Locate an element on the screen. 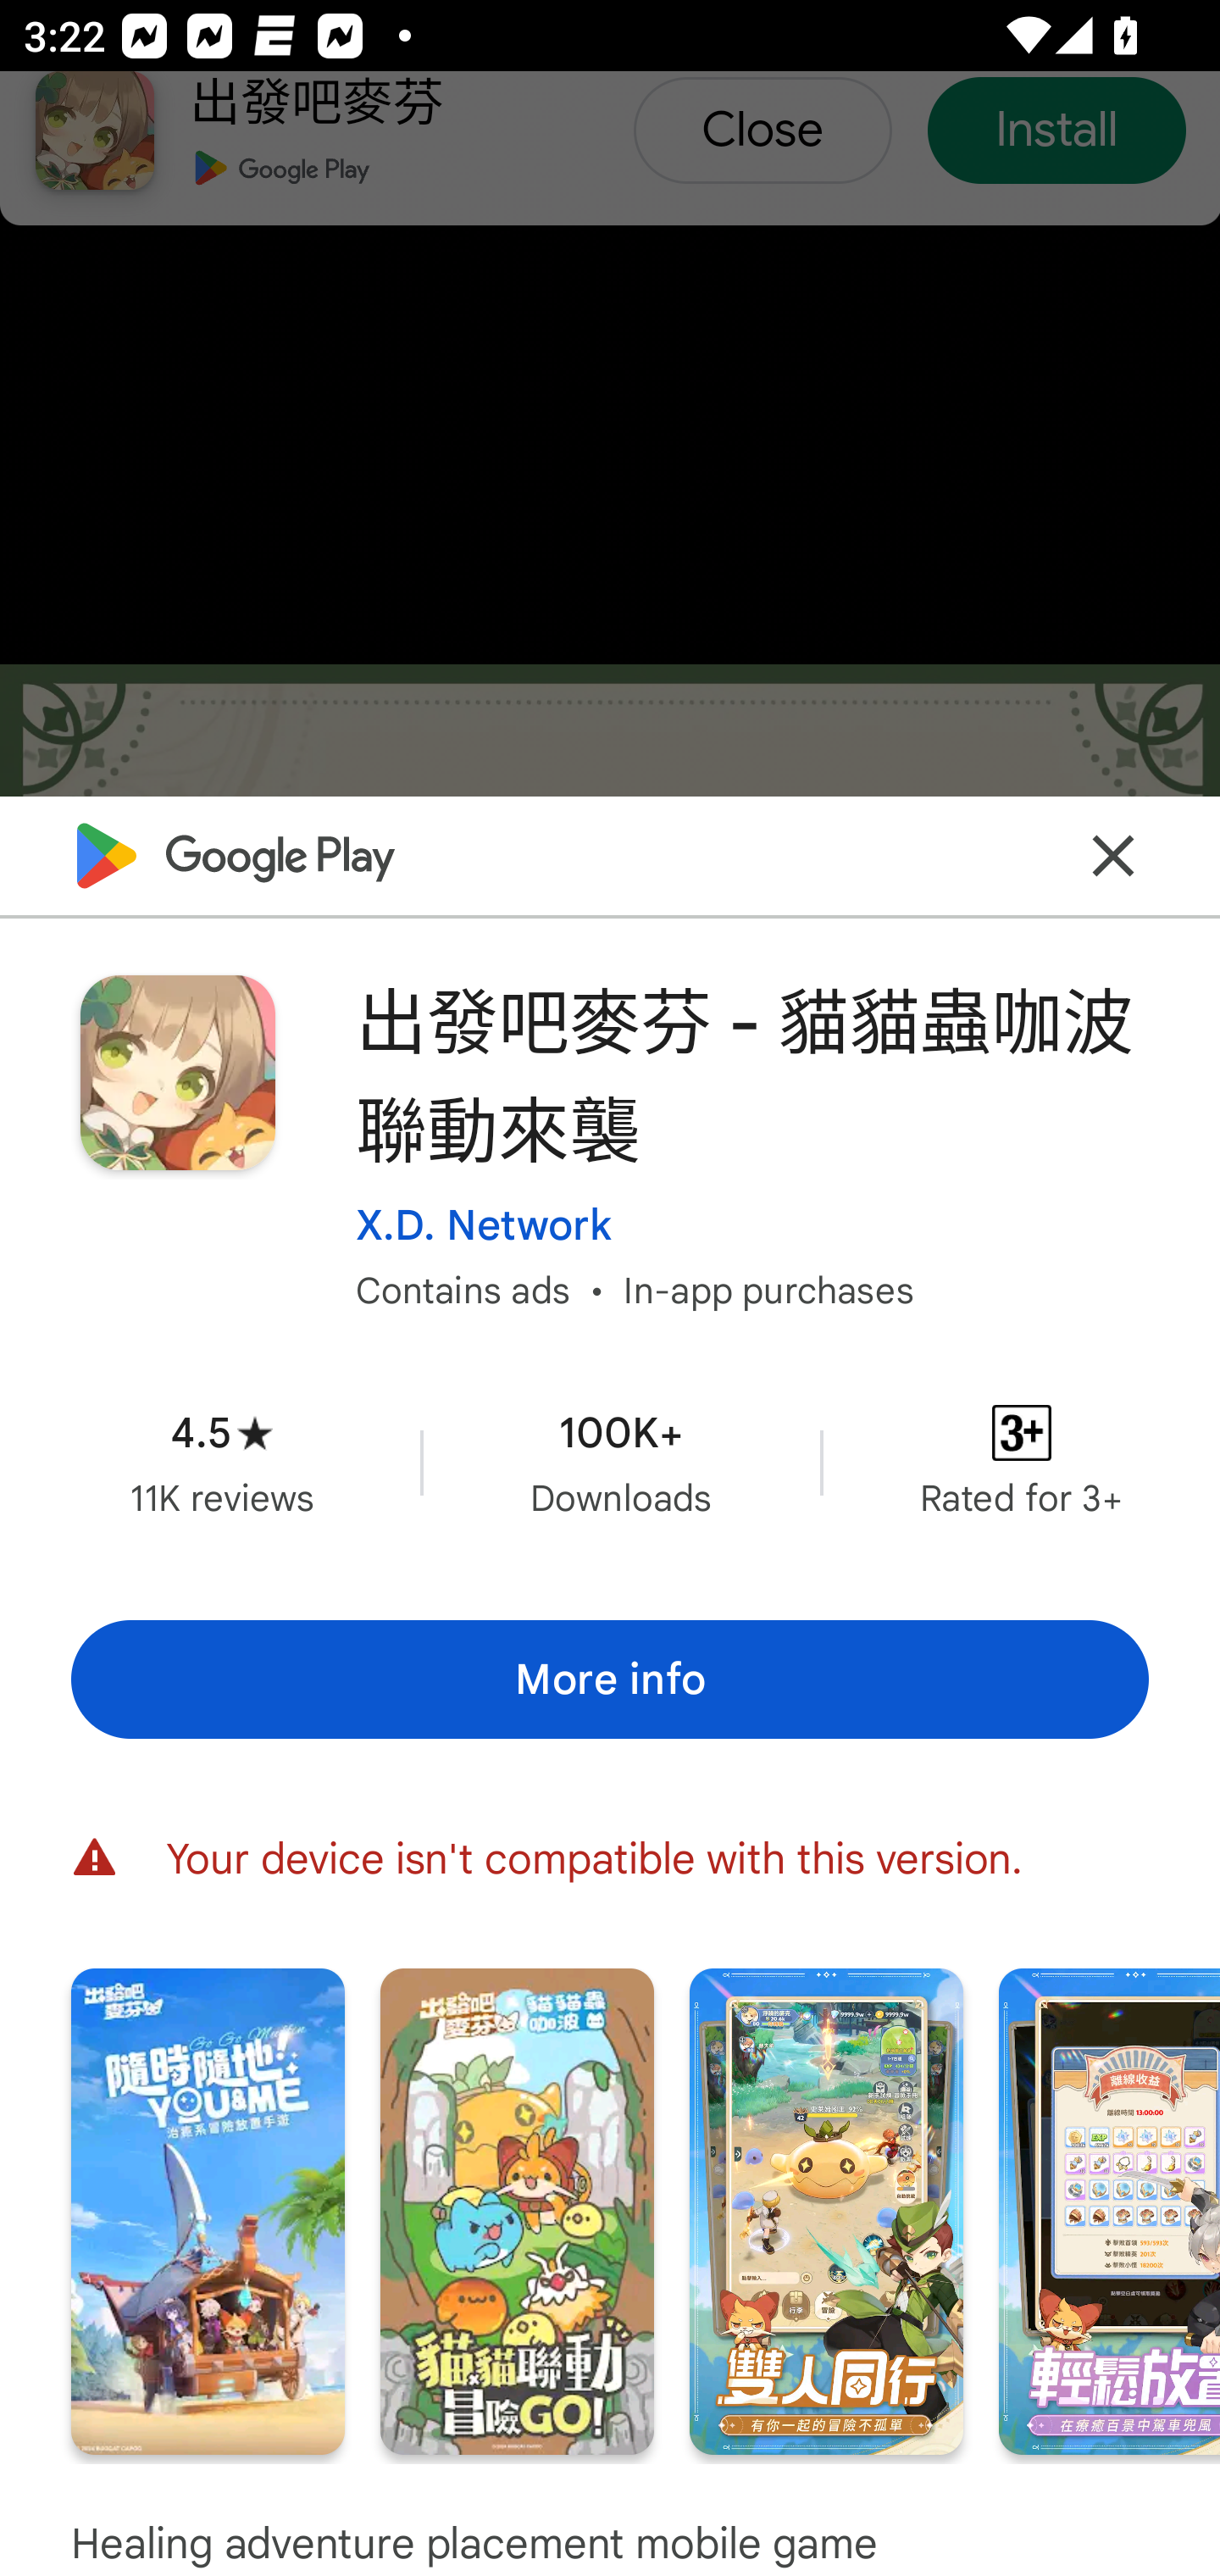 This screenshot has height=2576, width=1220. More info is located at coordinates (610, 1679).